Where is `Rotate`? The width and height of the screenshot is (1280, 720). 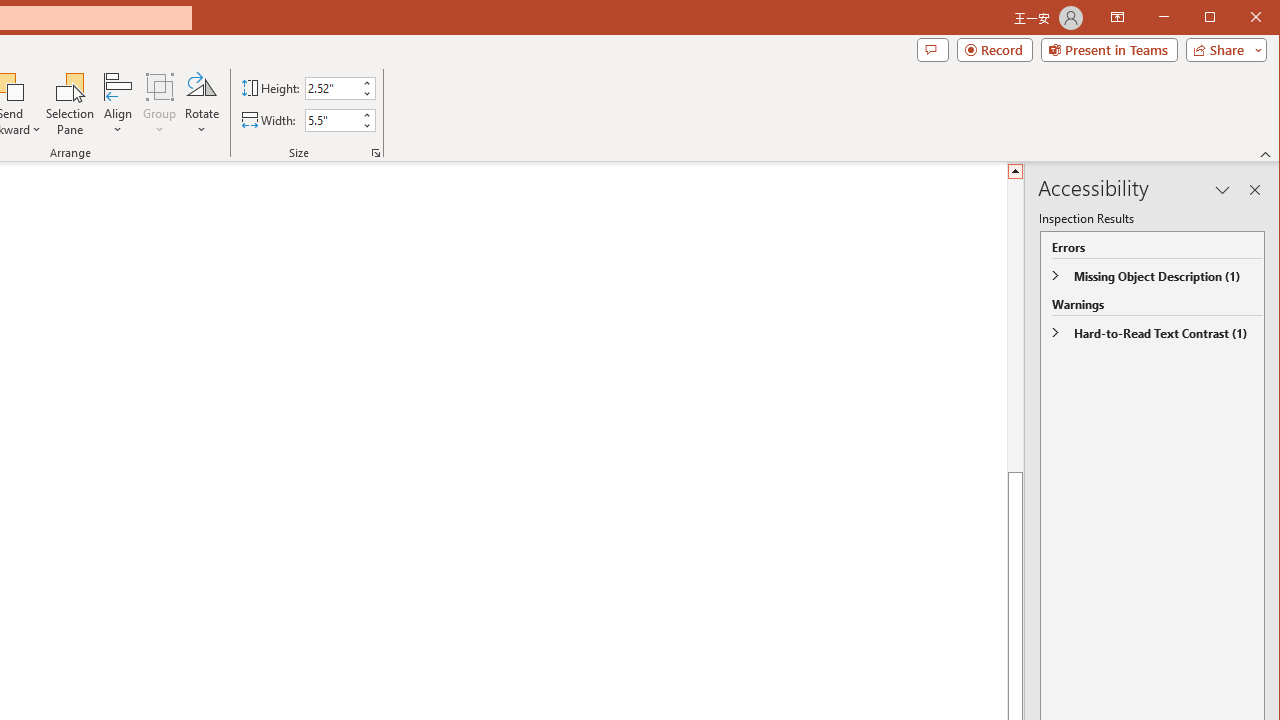 Rotate is located at coordinates (201, 104).